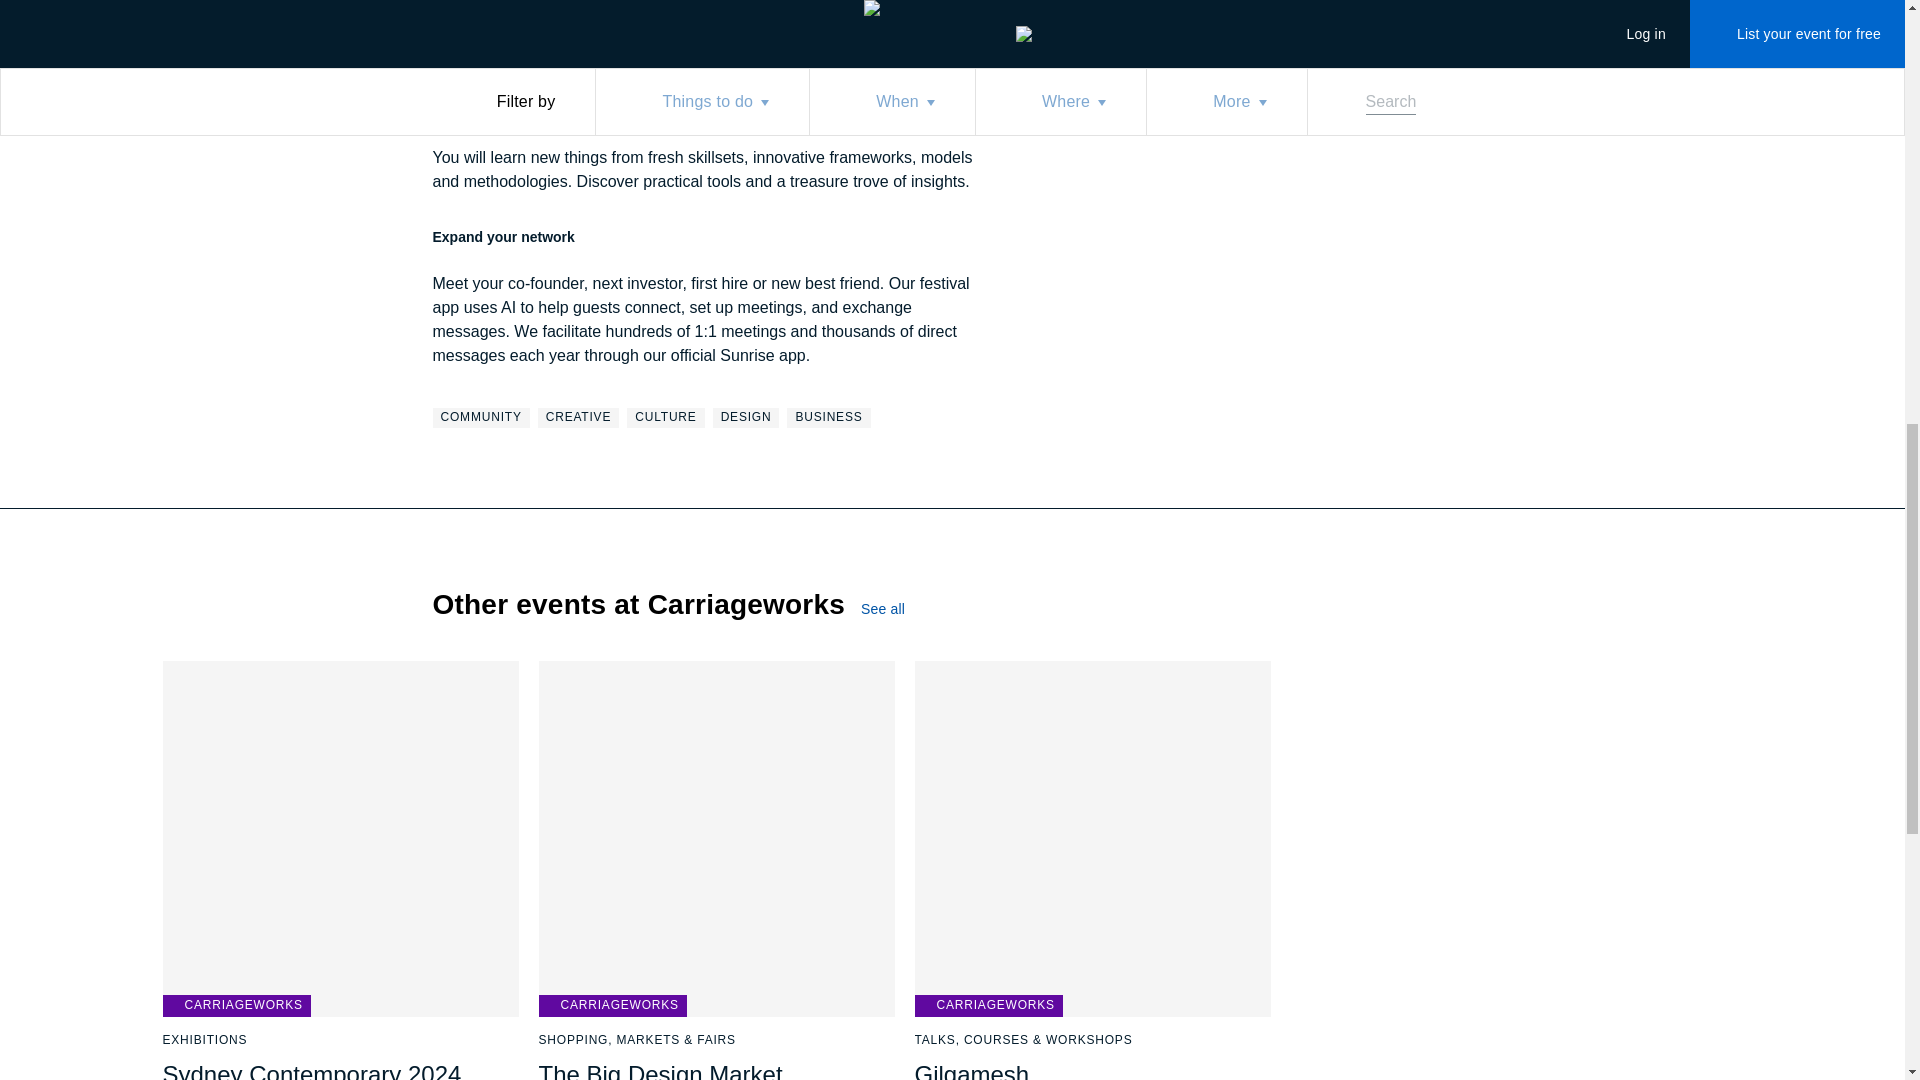 The height and width of the screenshot is (1080, 1920). I want to click on COMMUNITY, so click(480, 418).